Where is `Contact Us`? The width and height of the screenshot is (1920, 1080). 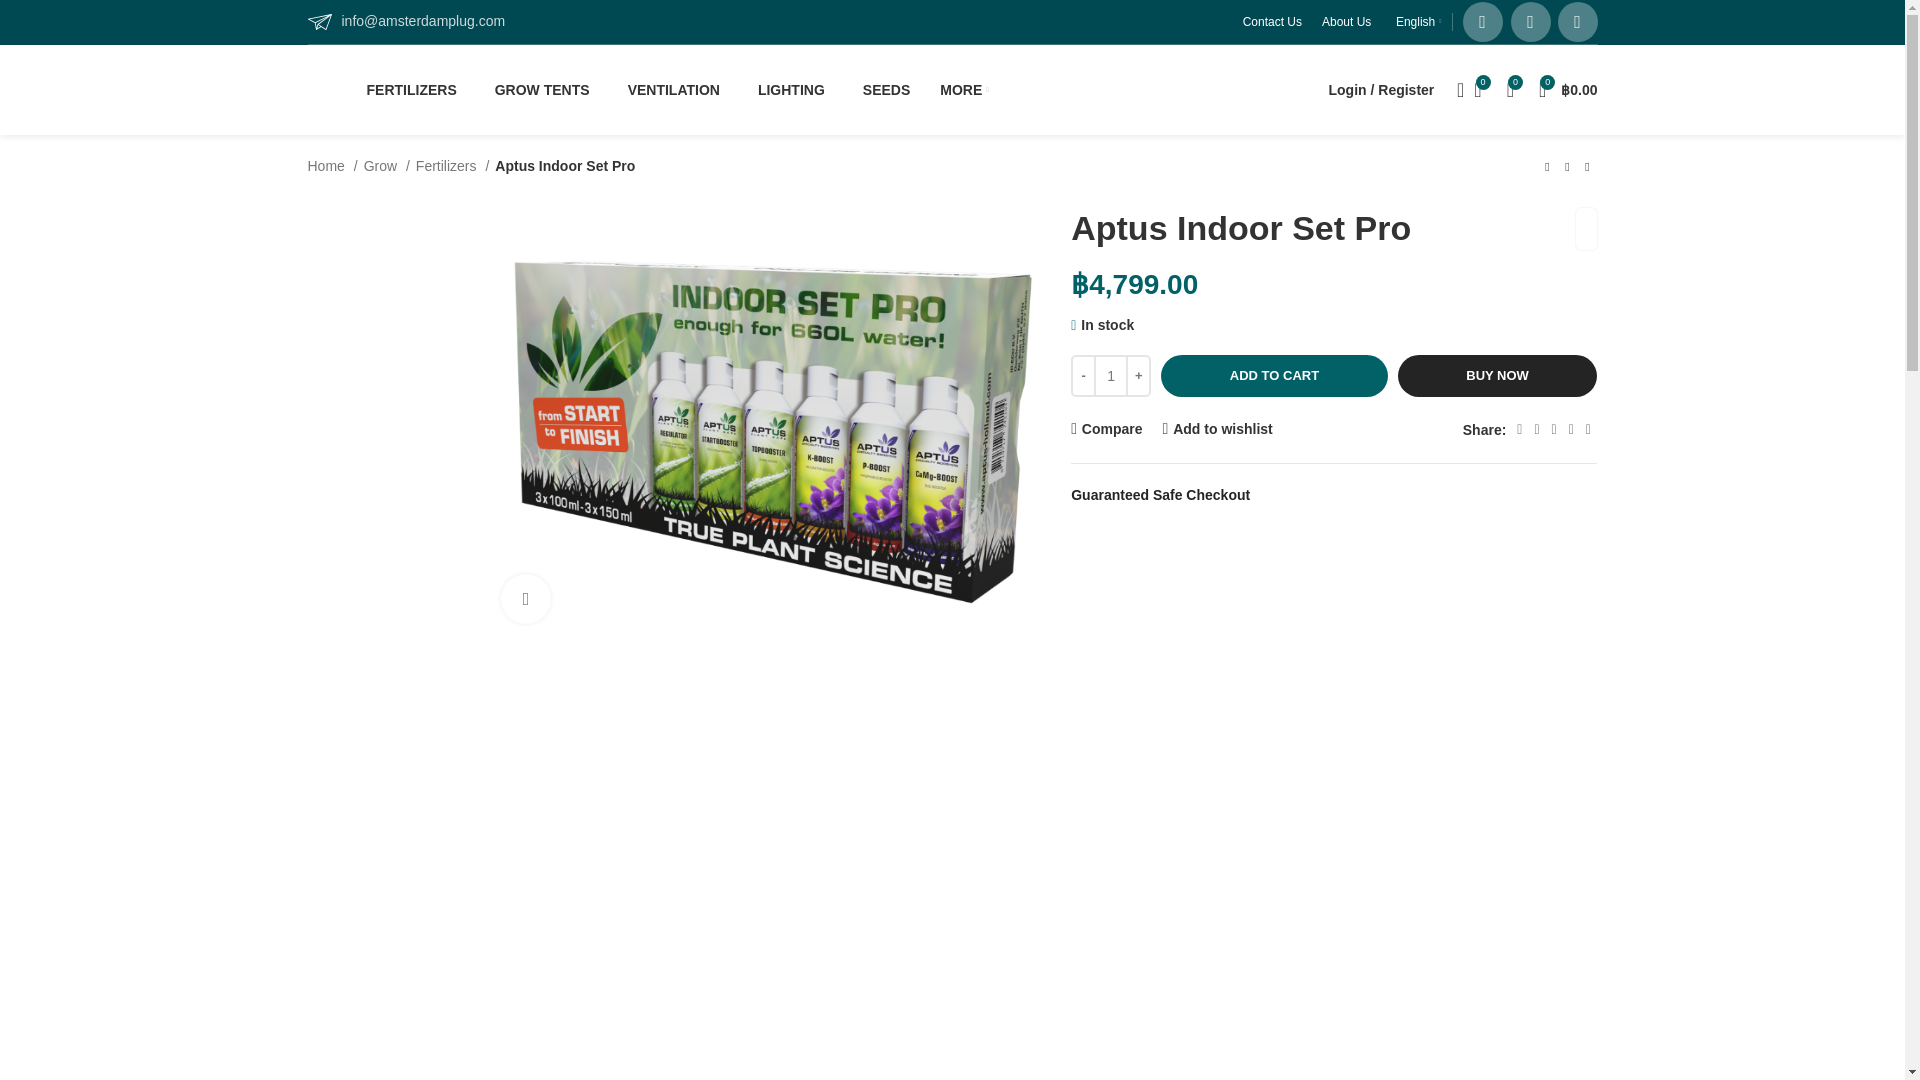
Contact Us is located at coordinates (1272, 22).